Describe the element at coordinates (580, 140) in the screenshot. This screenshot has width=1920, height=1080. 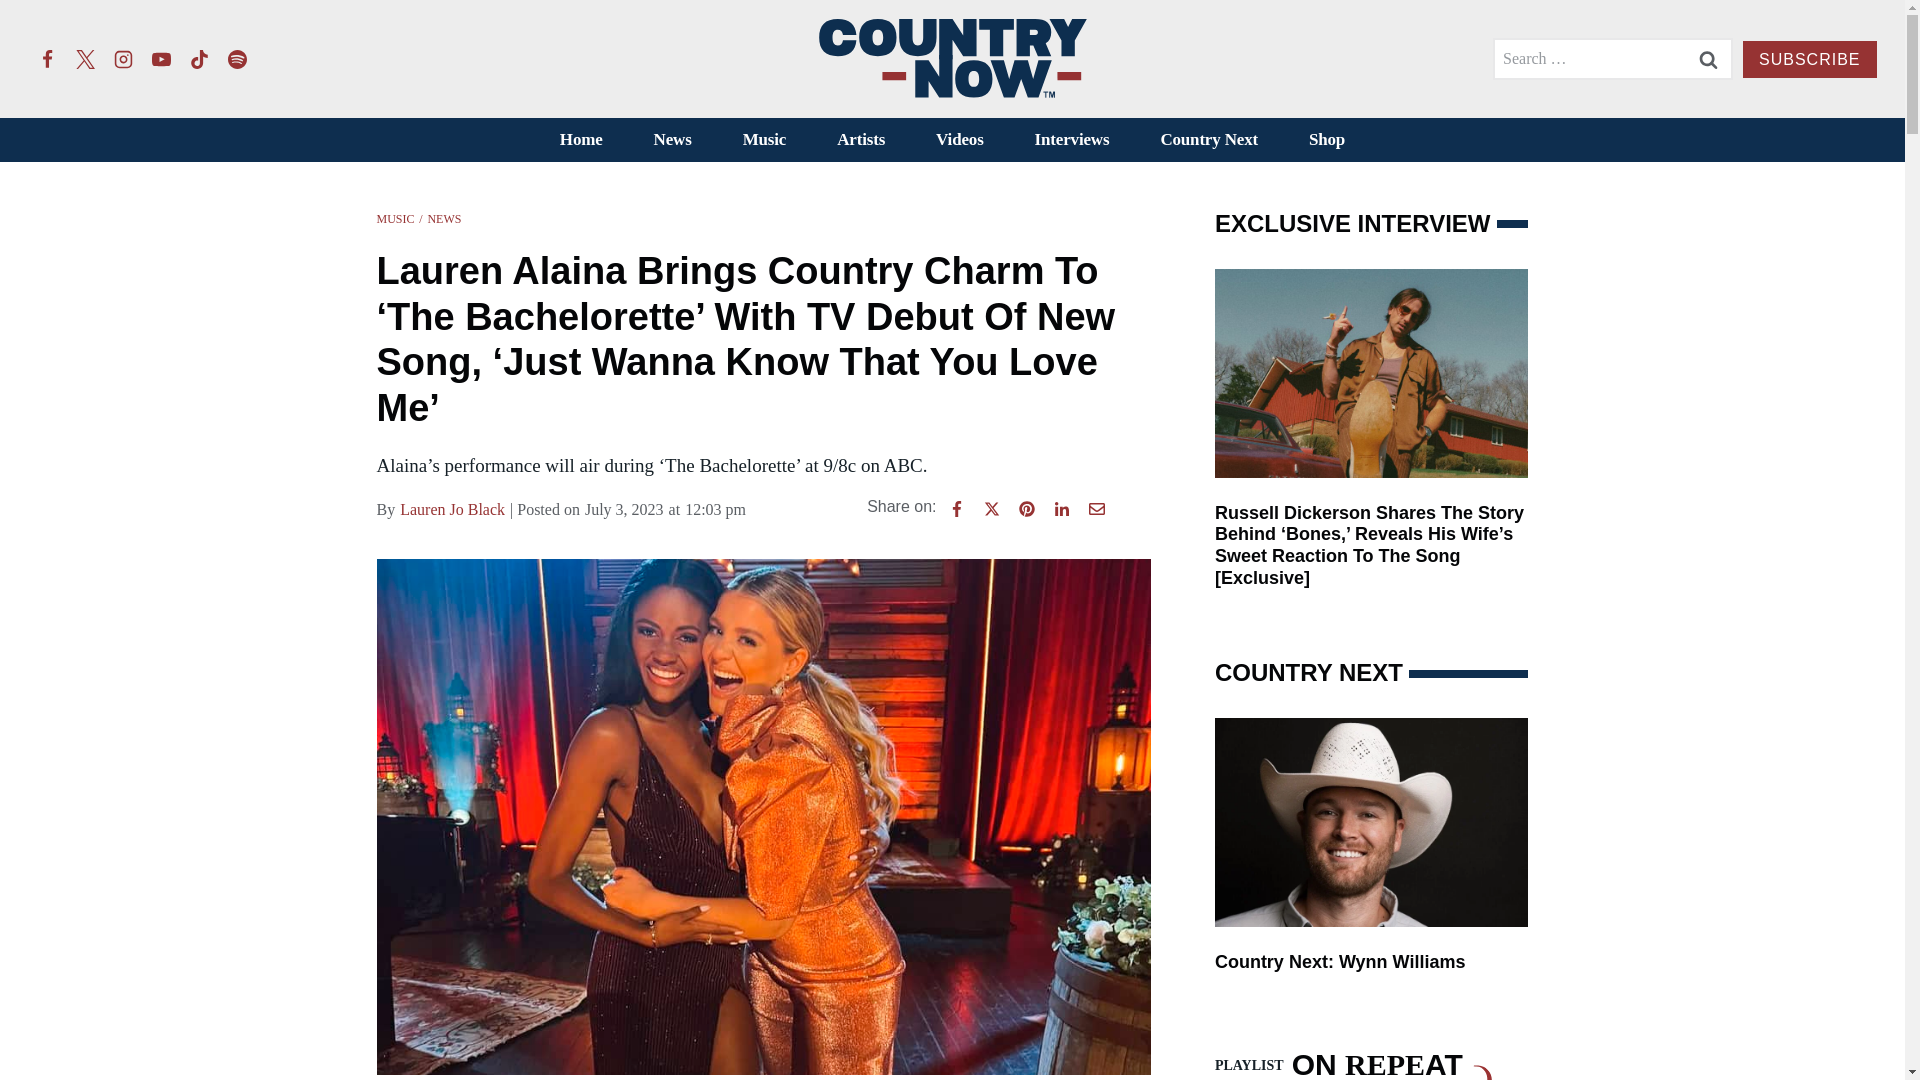
I see `Home` at that location.